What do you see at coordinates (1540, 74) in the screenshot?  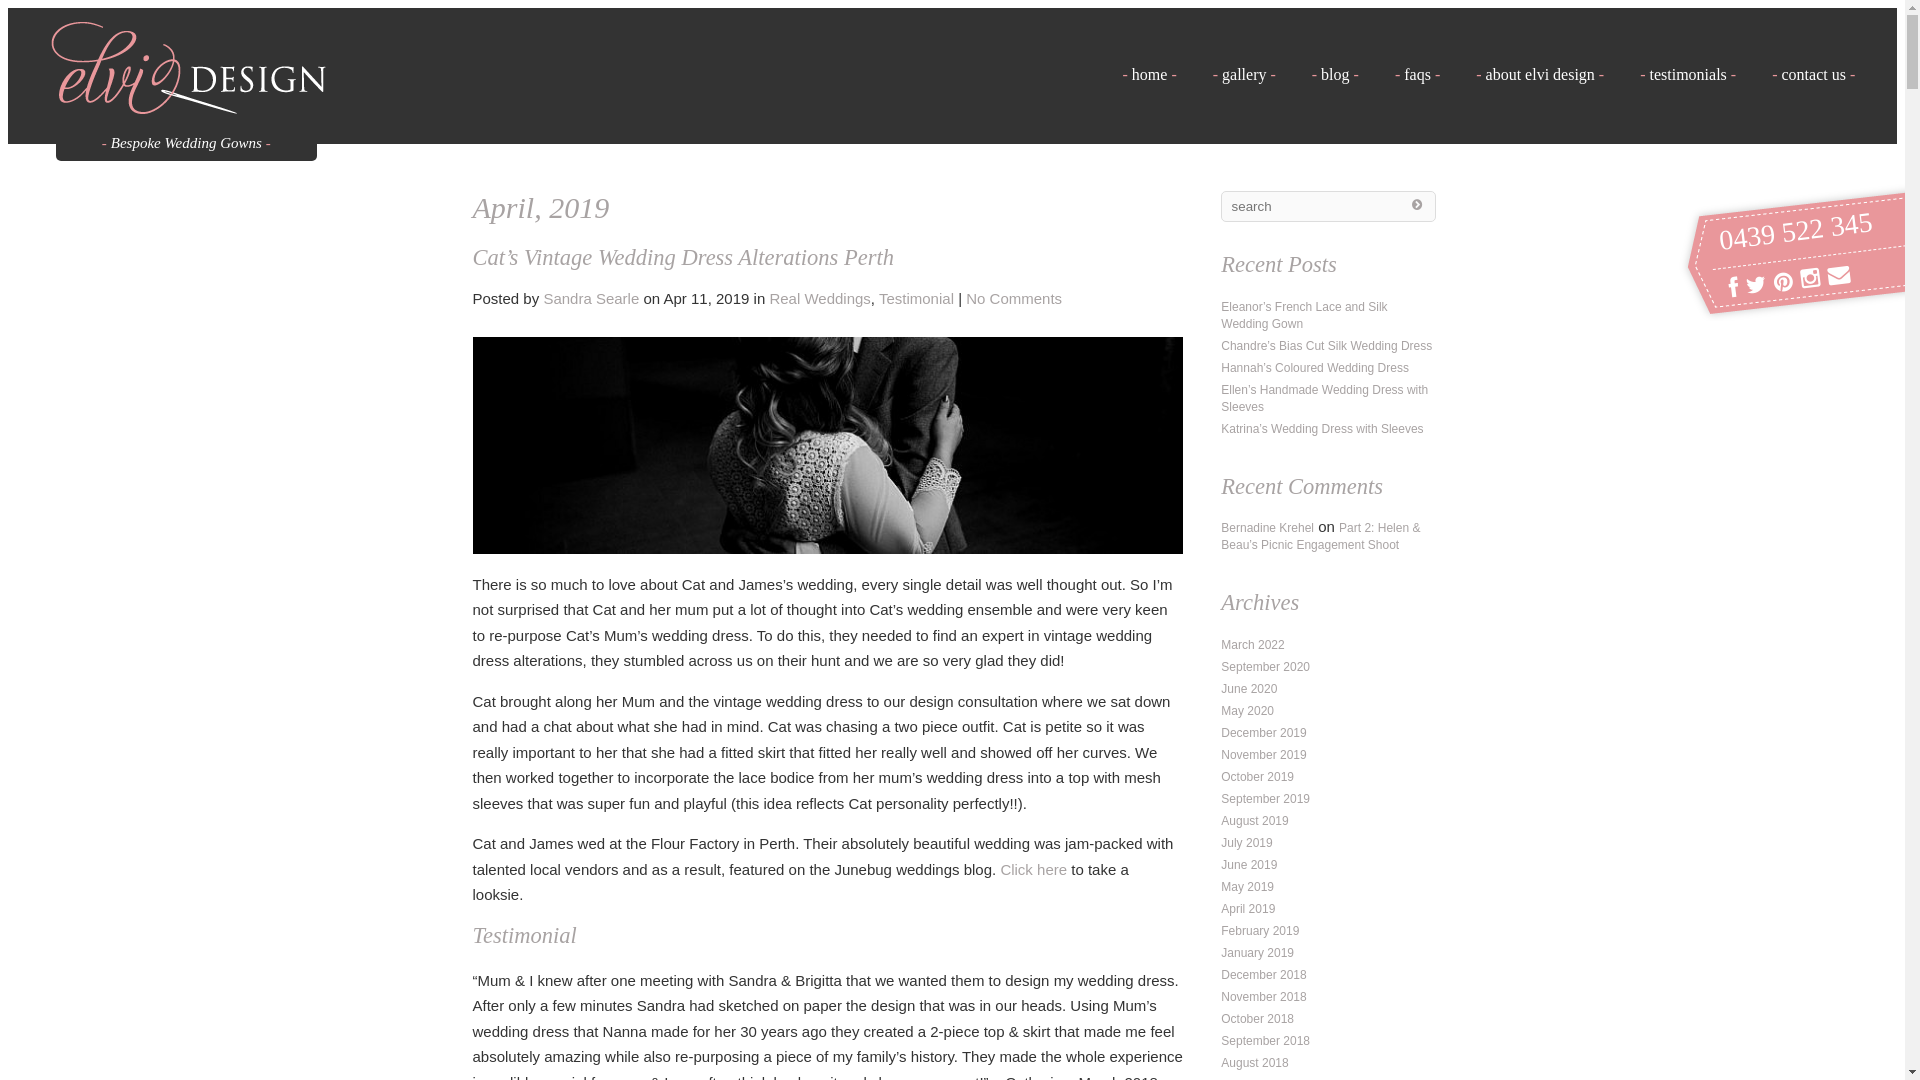 I see `about elvi design` at bounding box center [1540, 74].